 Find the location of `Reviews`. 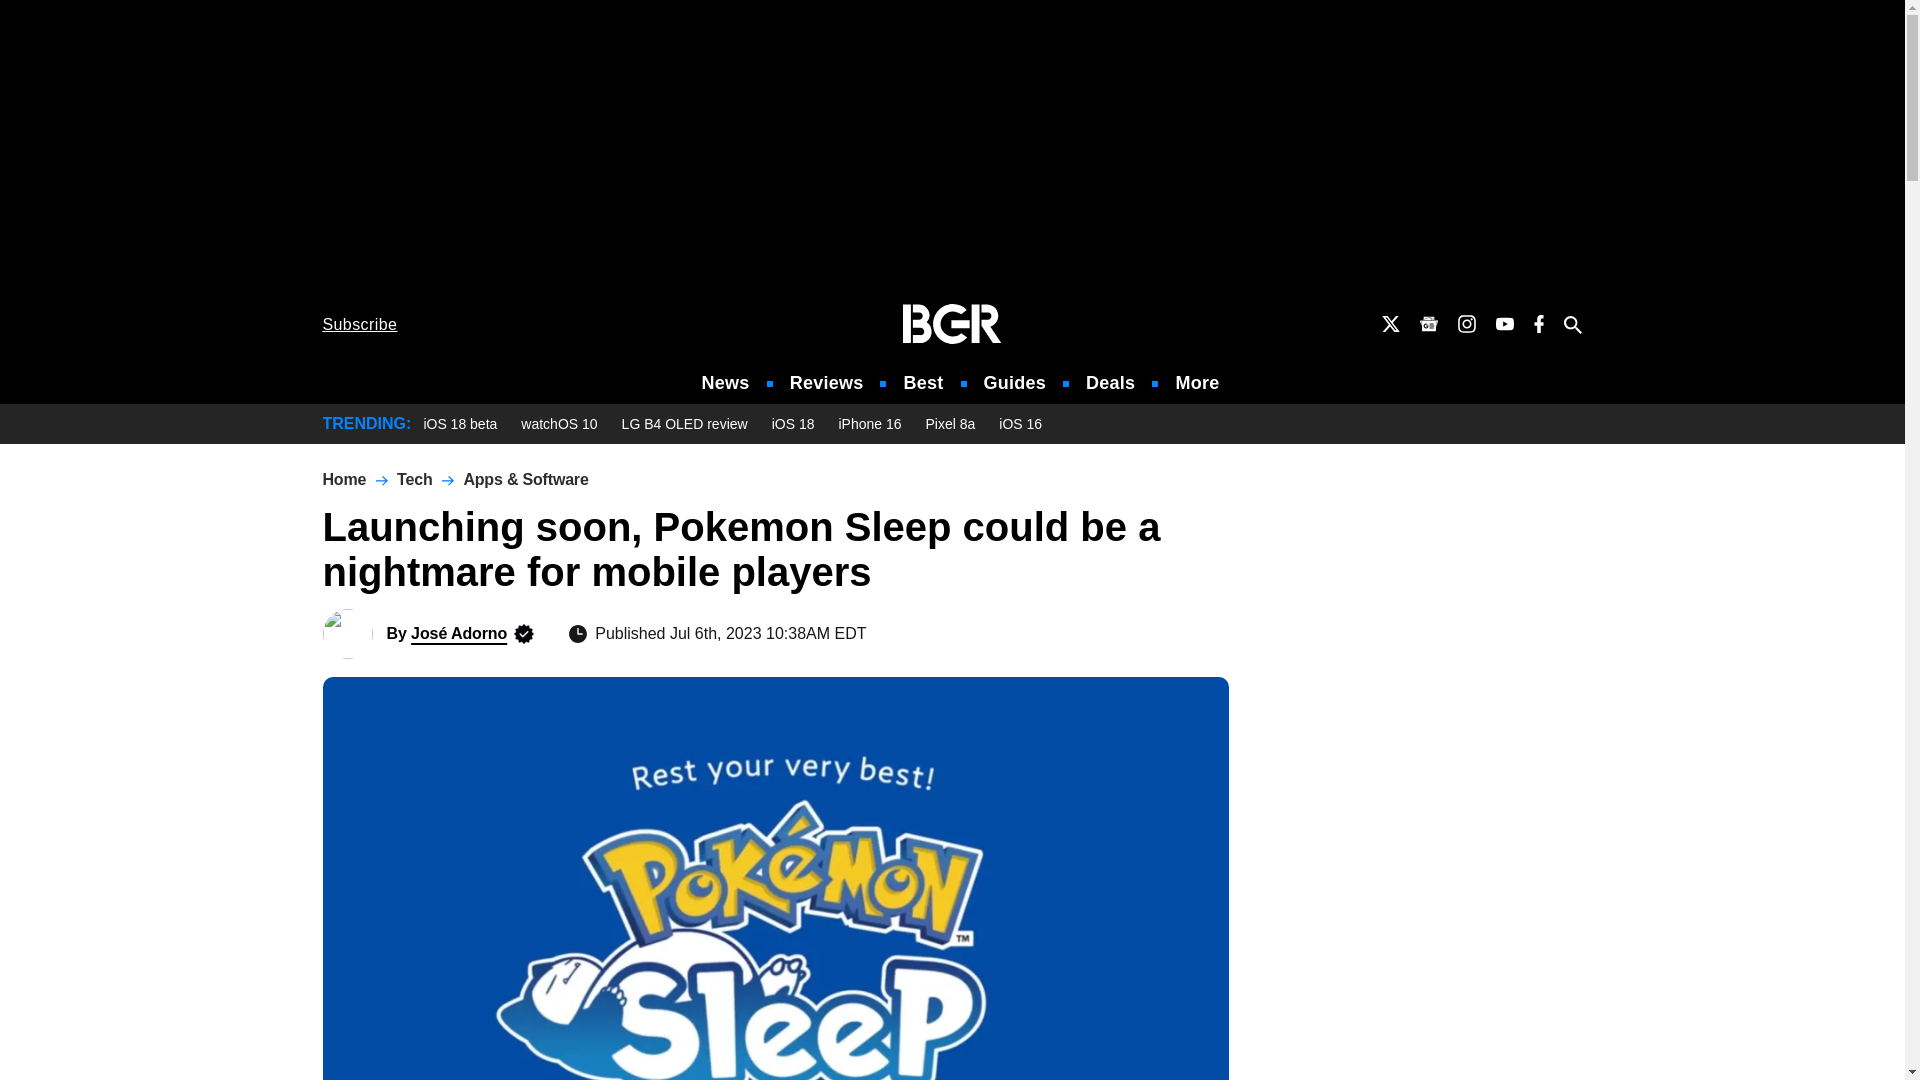

Reviews is located at coordinates (826, 383).